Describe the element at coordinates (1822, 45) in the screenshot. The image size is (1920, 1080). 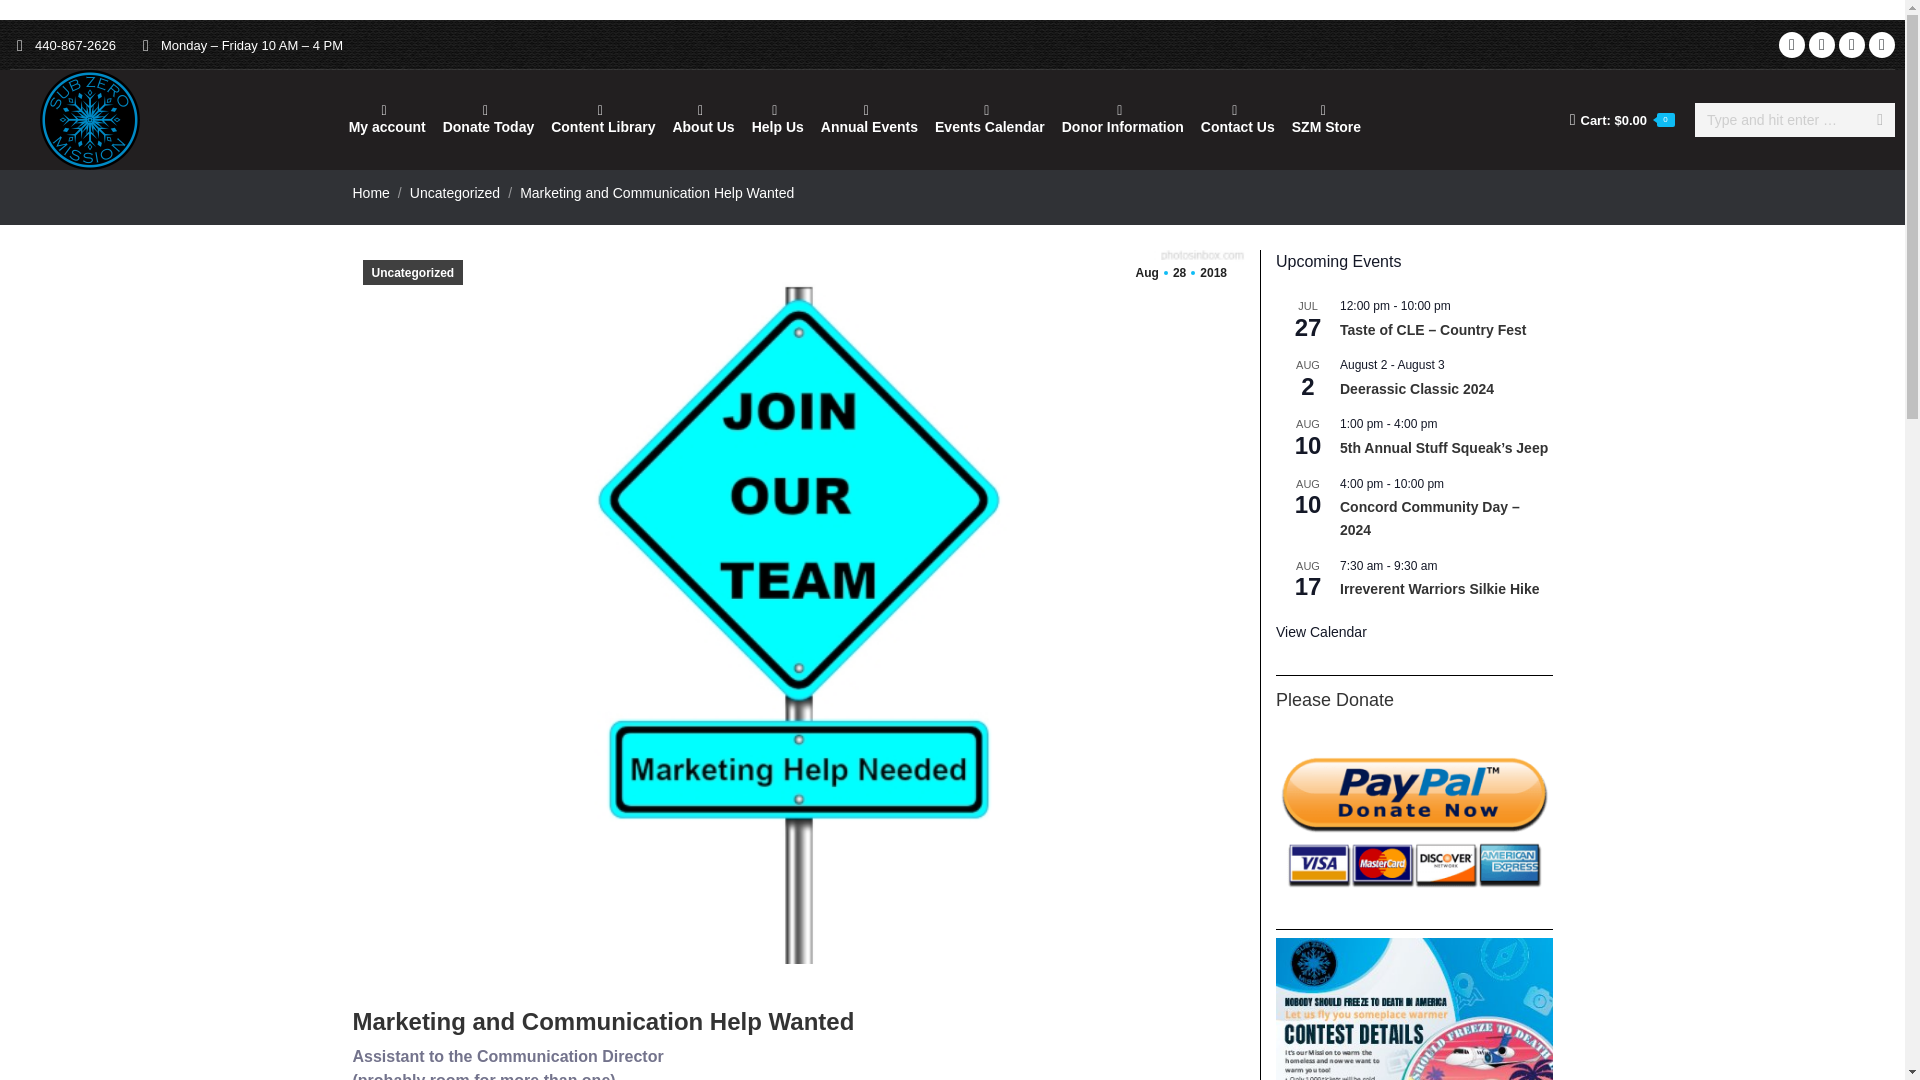
I see `Instagram page opens in new window` at that location.